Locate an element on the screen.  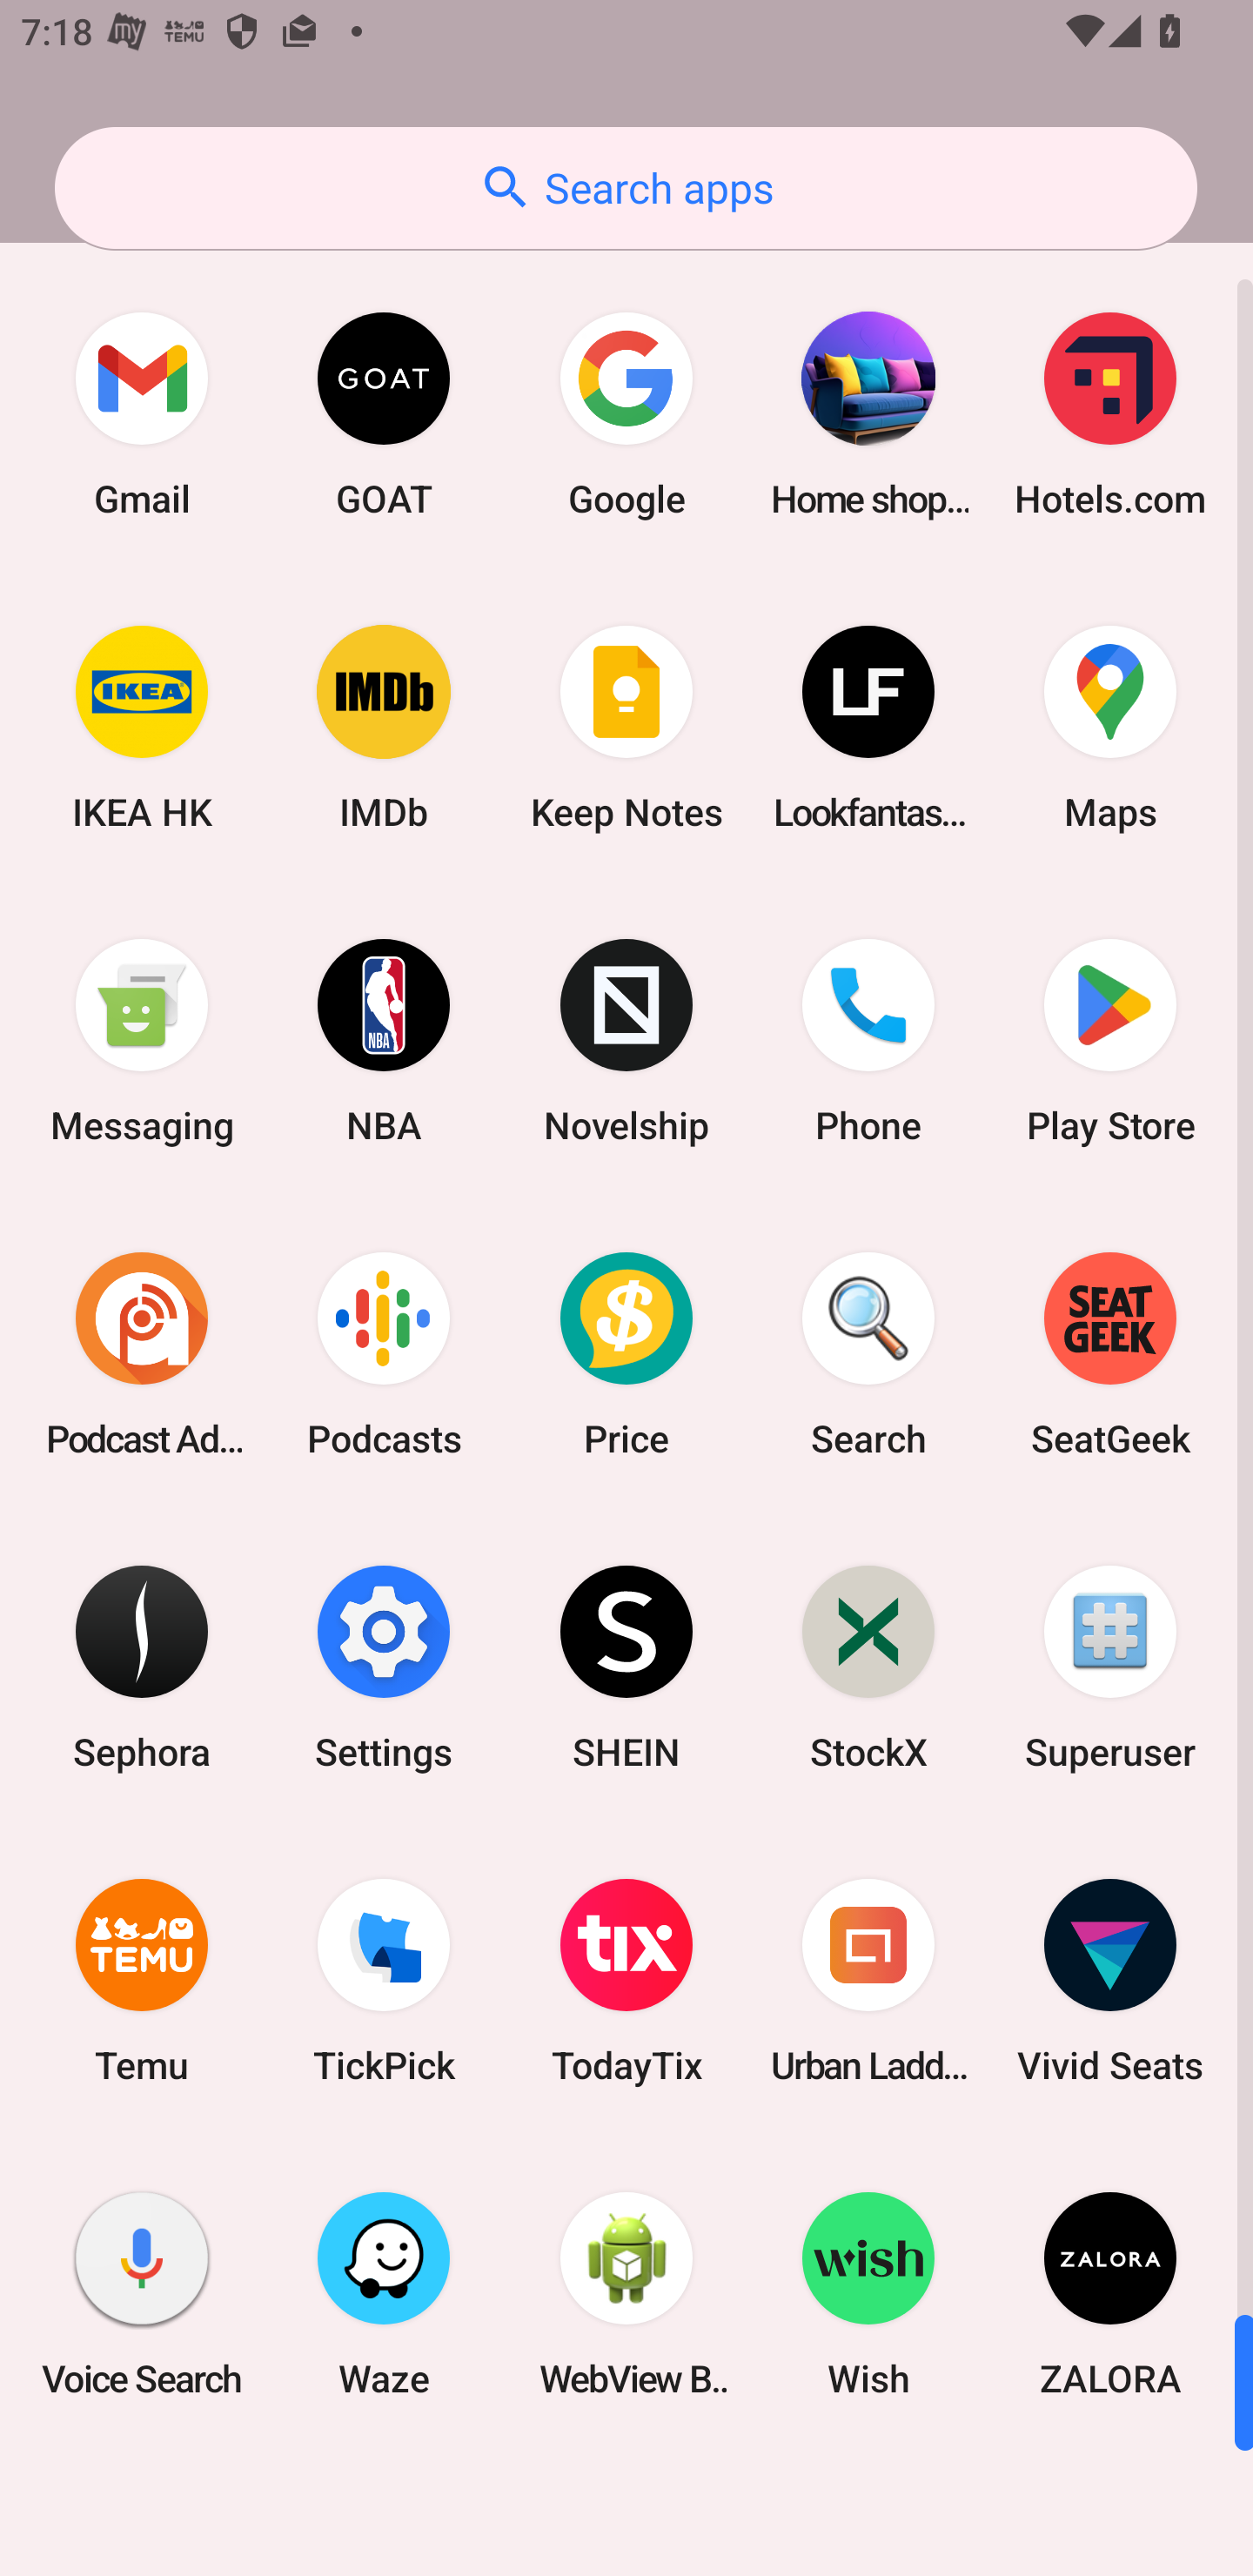
Lookfantastic is located at coordinates (868, 728).